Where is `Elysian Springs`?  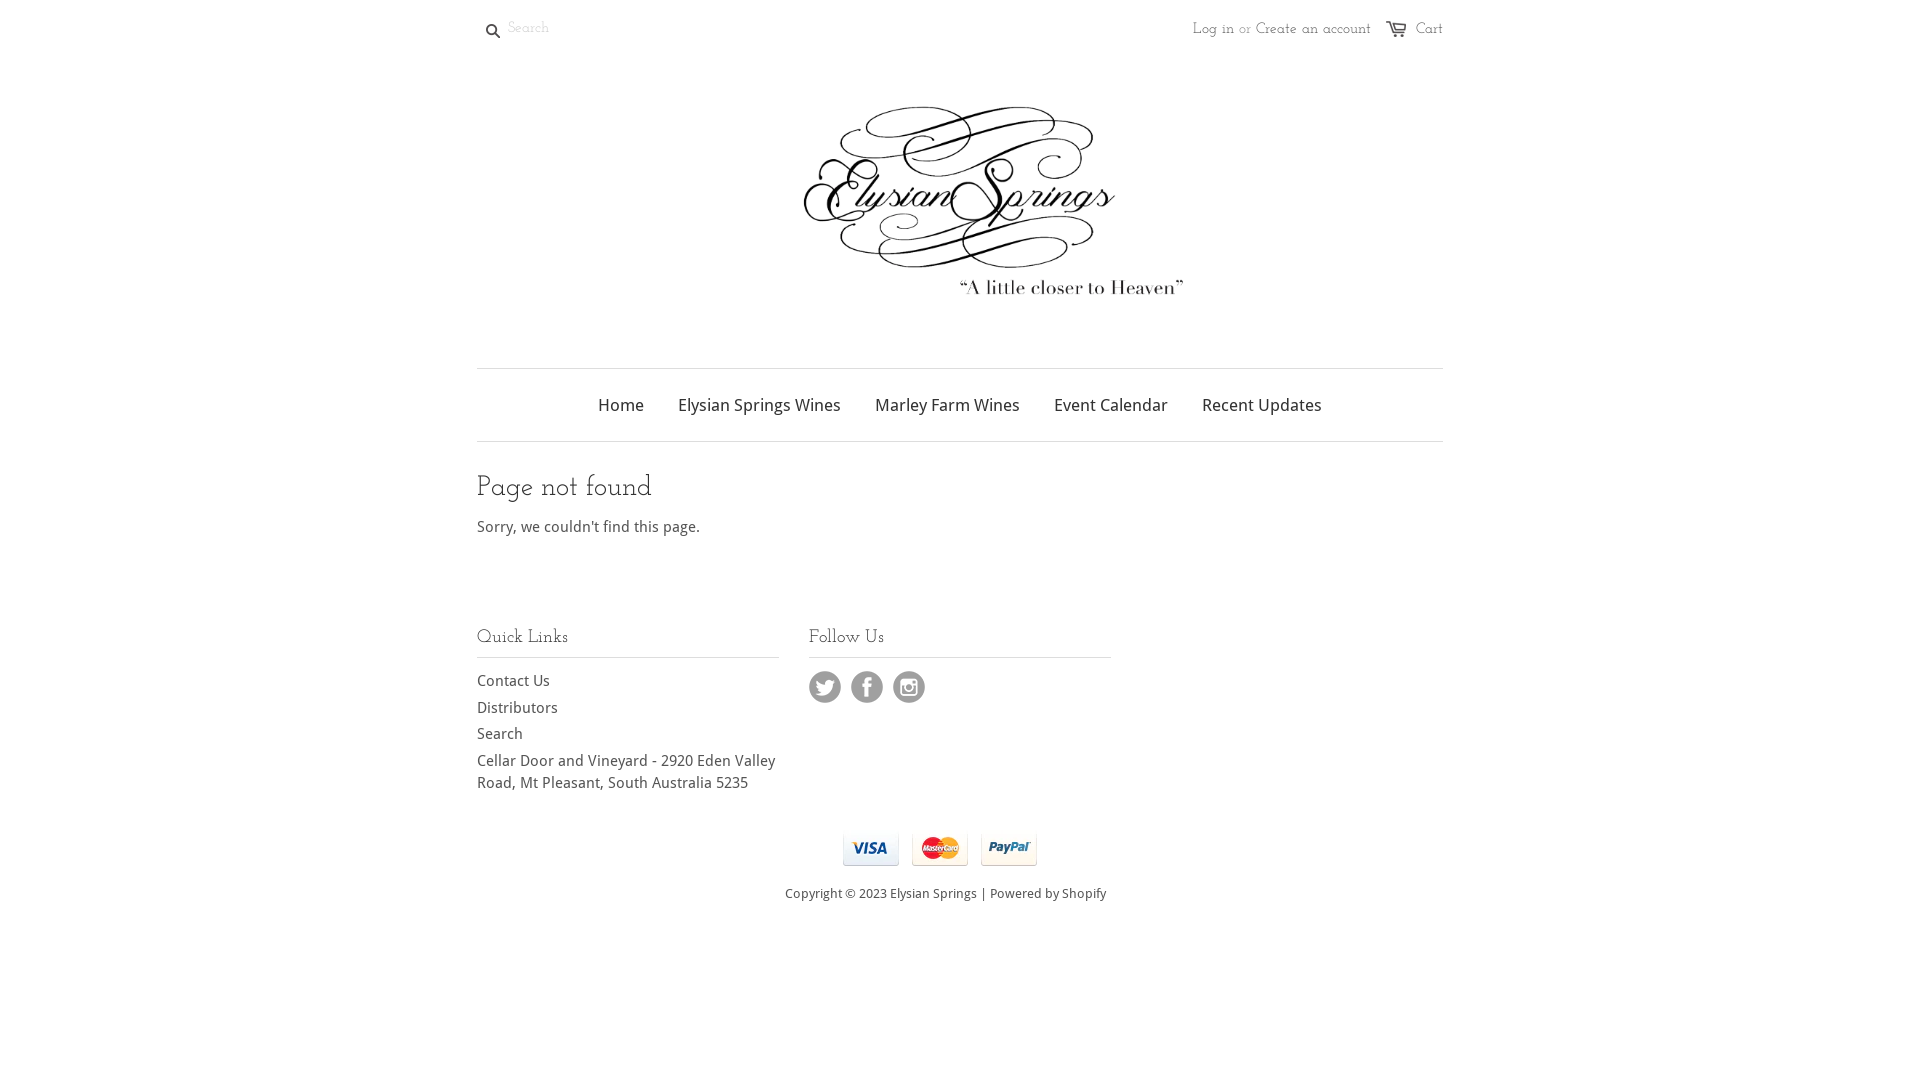
Elysian Springs is located at coordinates (934, 894).